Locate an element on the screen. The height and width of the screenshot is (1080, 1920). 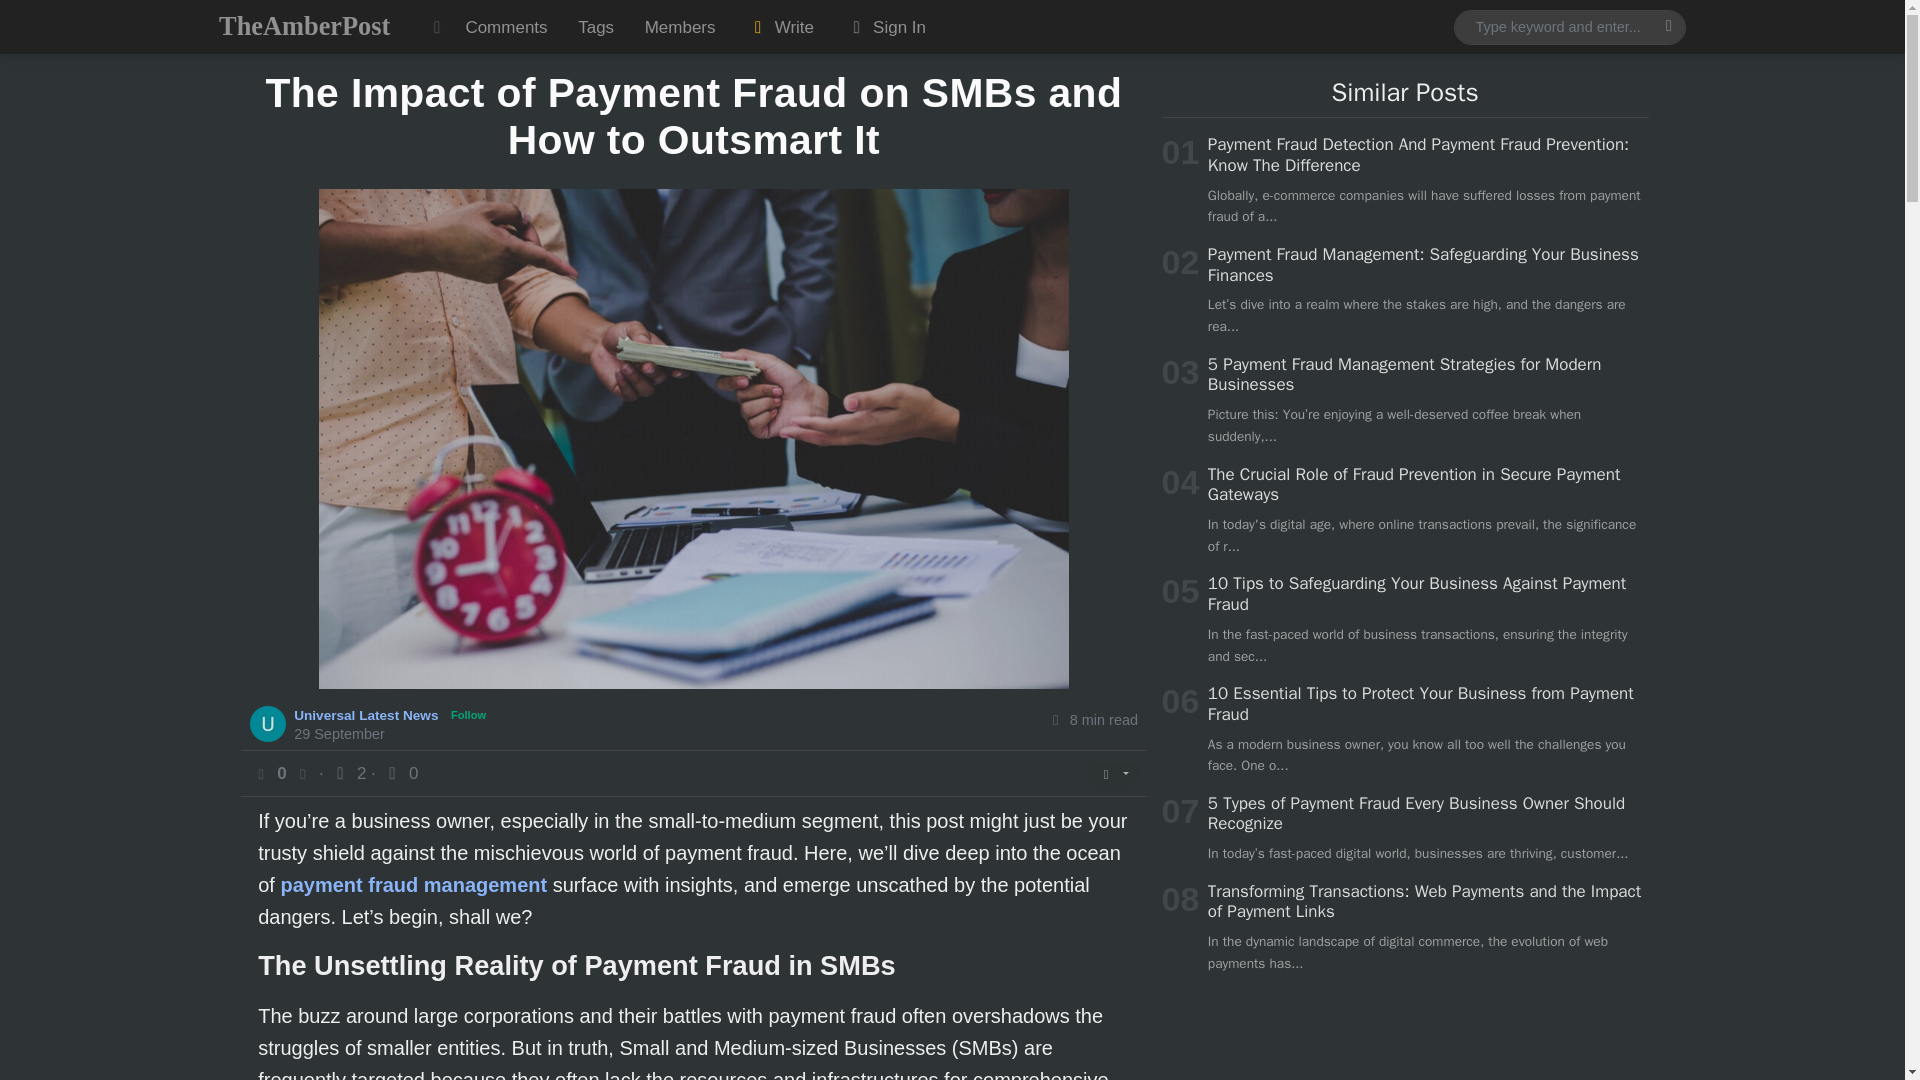
Sign In is located at coordinates (884, 27).